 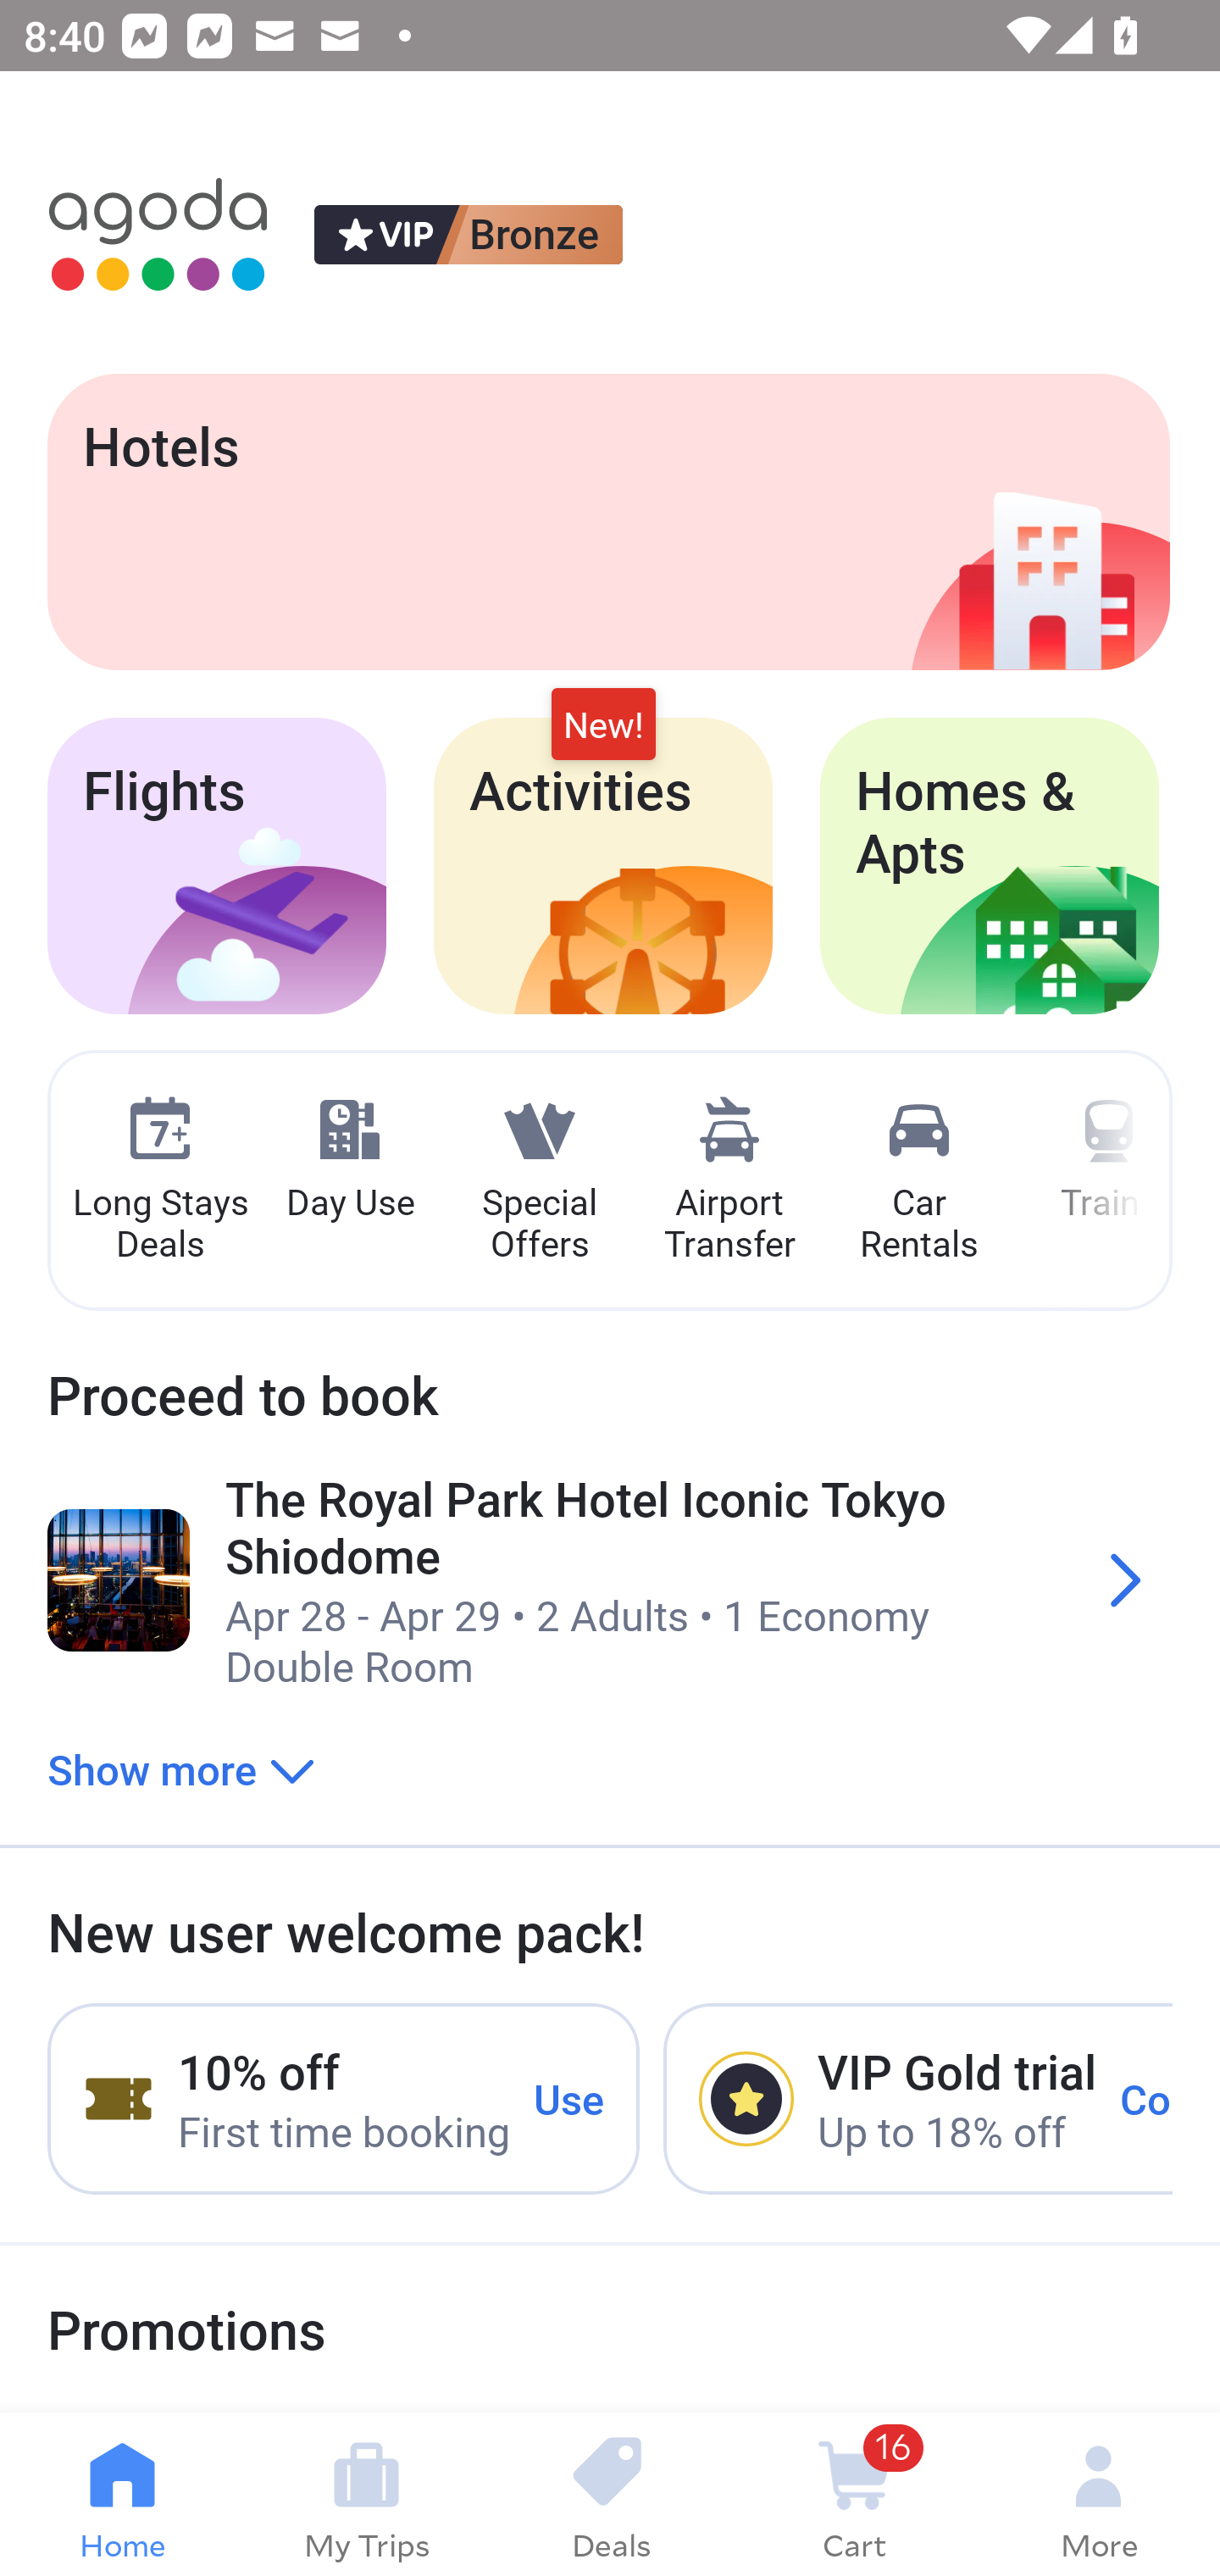 What do you see at coordinates (603, 725) in the screenshot?
I see `New!` at bounding box center [603, 725].